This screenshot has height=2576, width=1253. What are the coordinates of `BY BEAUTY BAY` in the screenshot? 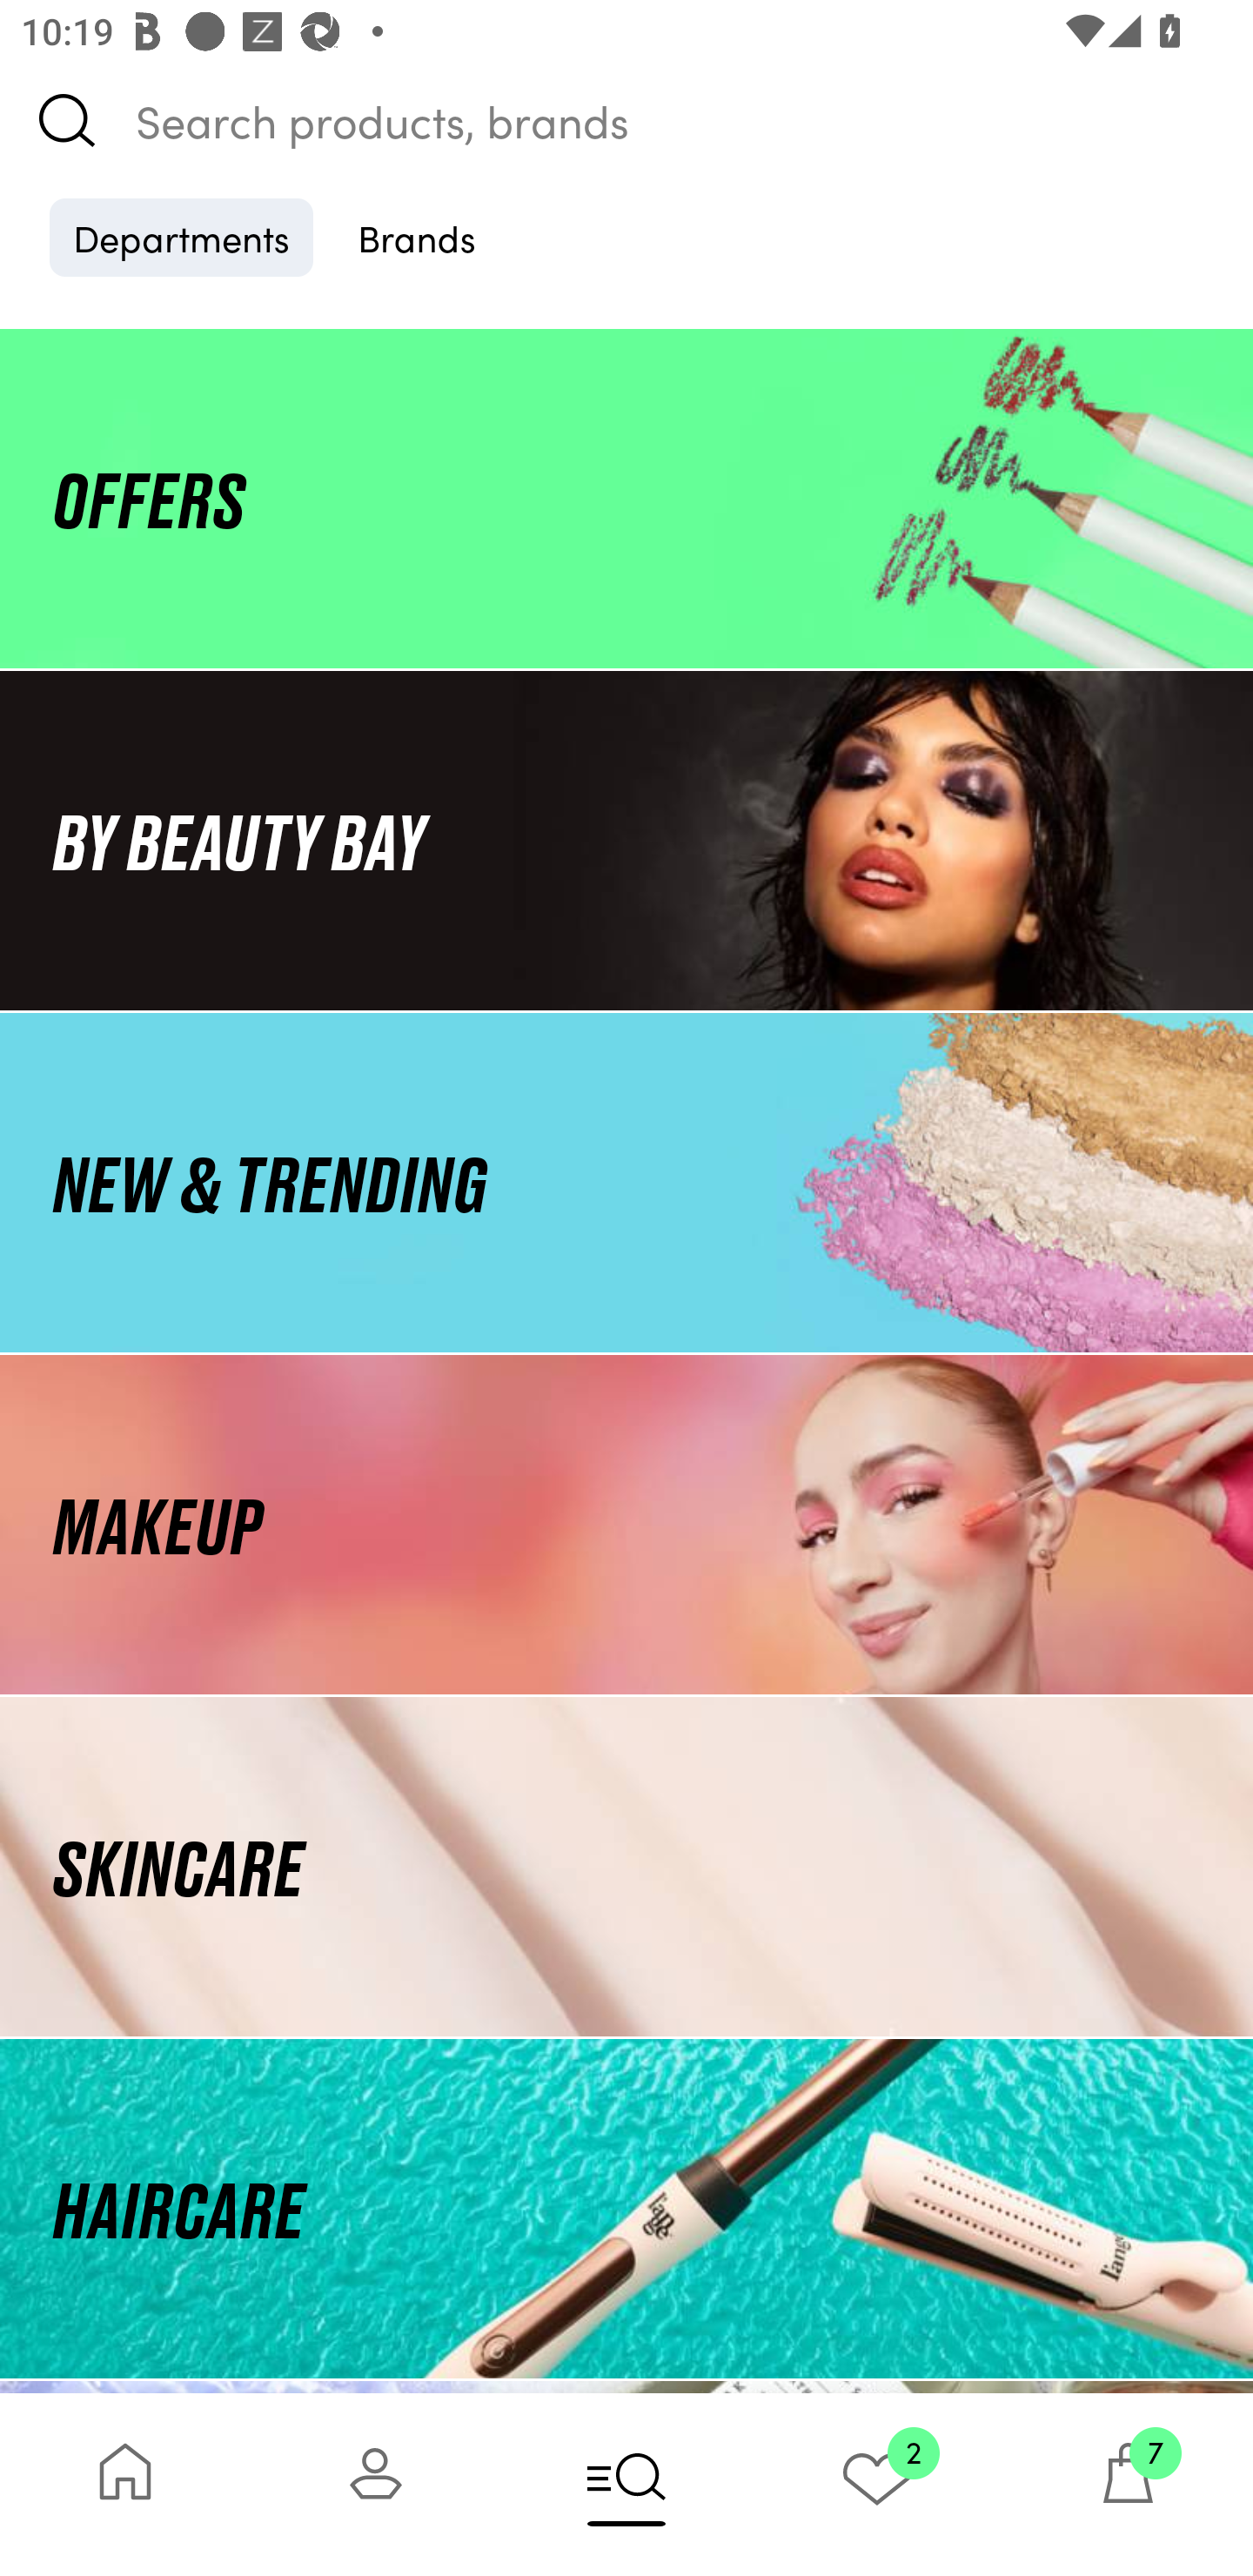 It's located at (626, 839).